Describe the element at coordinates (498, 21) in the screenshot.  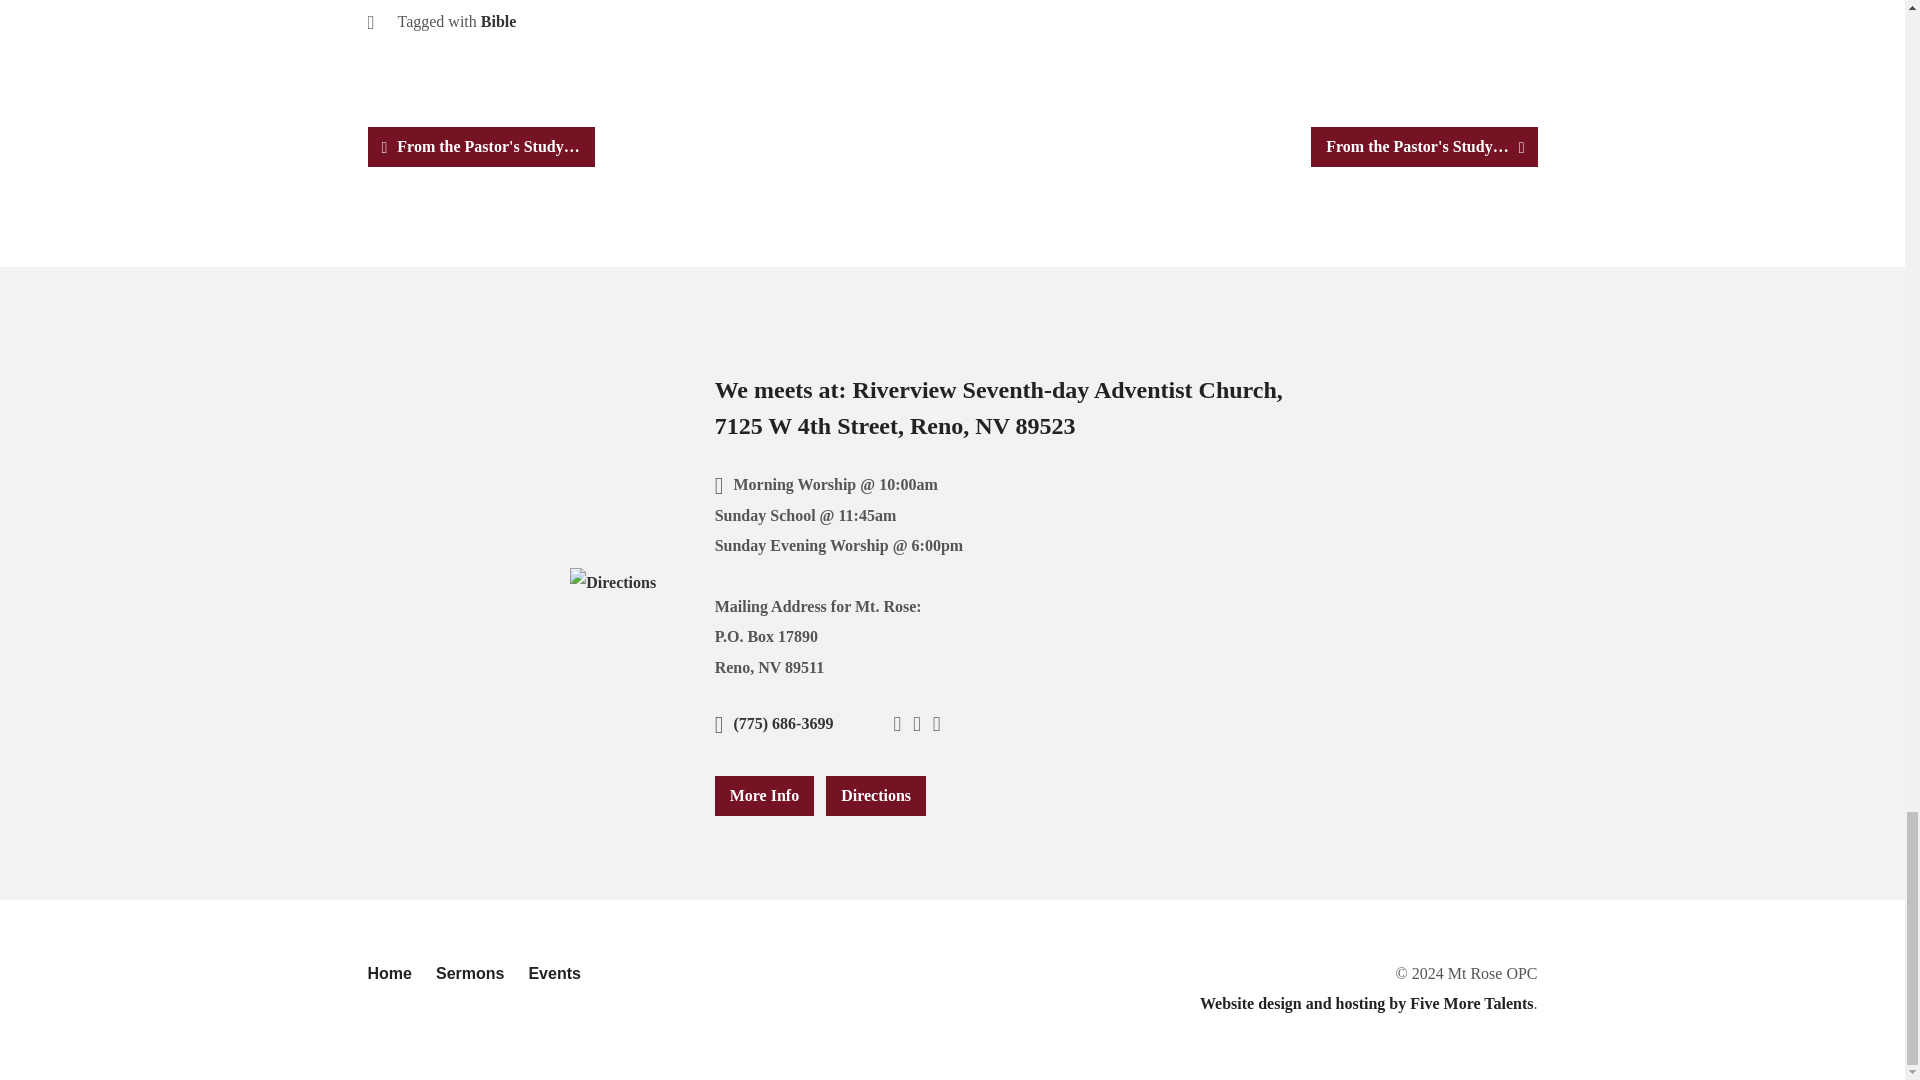
I see `Bible` at that location.